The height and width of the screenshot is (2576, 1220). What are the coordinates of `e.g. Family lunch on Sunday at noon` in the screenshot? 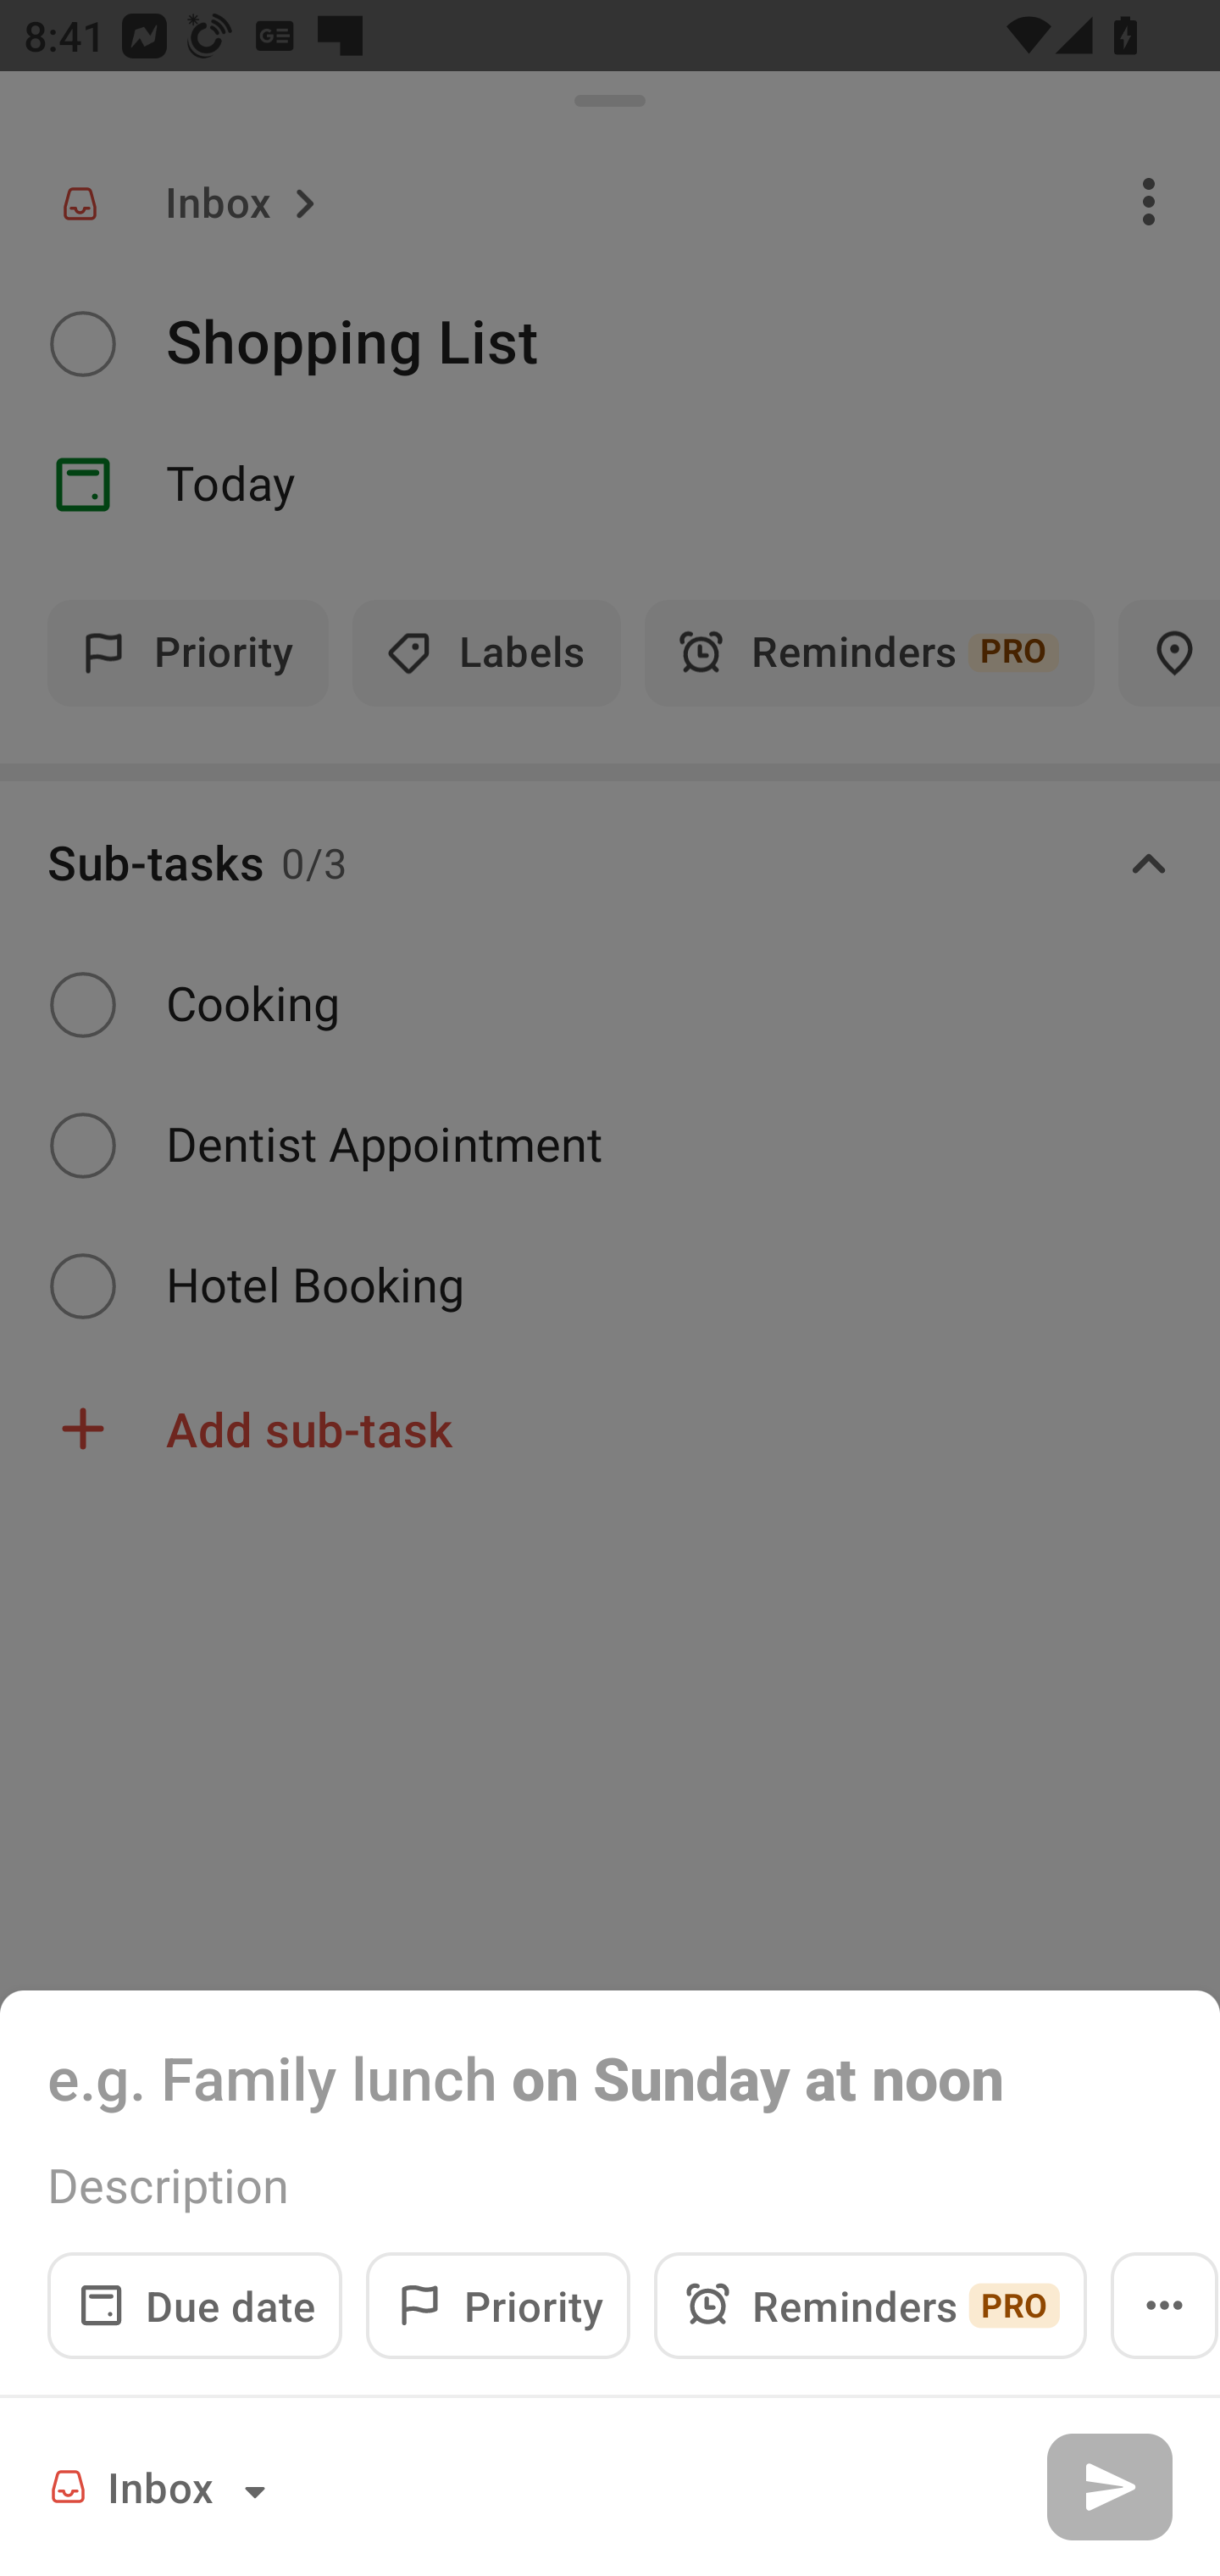 It's located at (610, 2077).